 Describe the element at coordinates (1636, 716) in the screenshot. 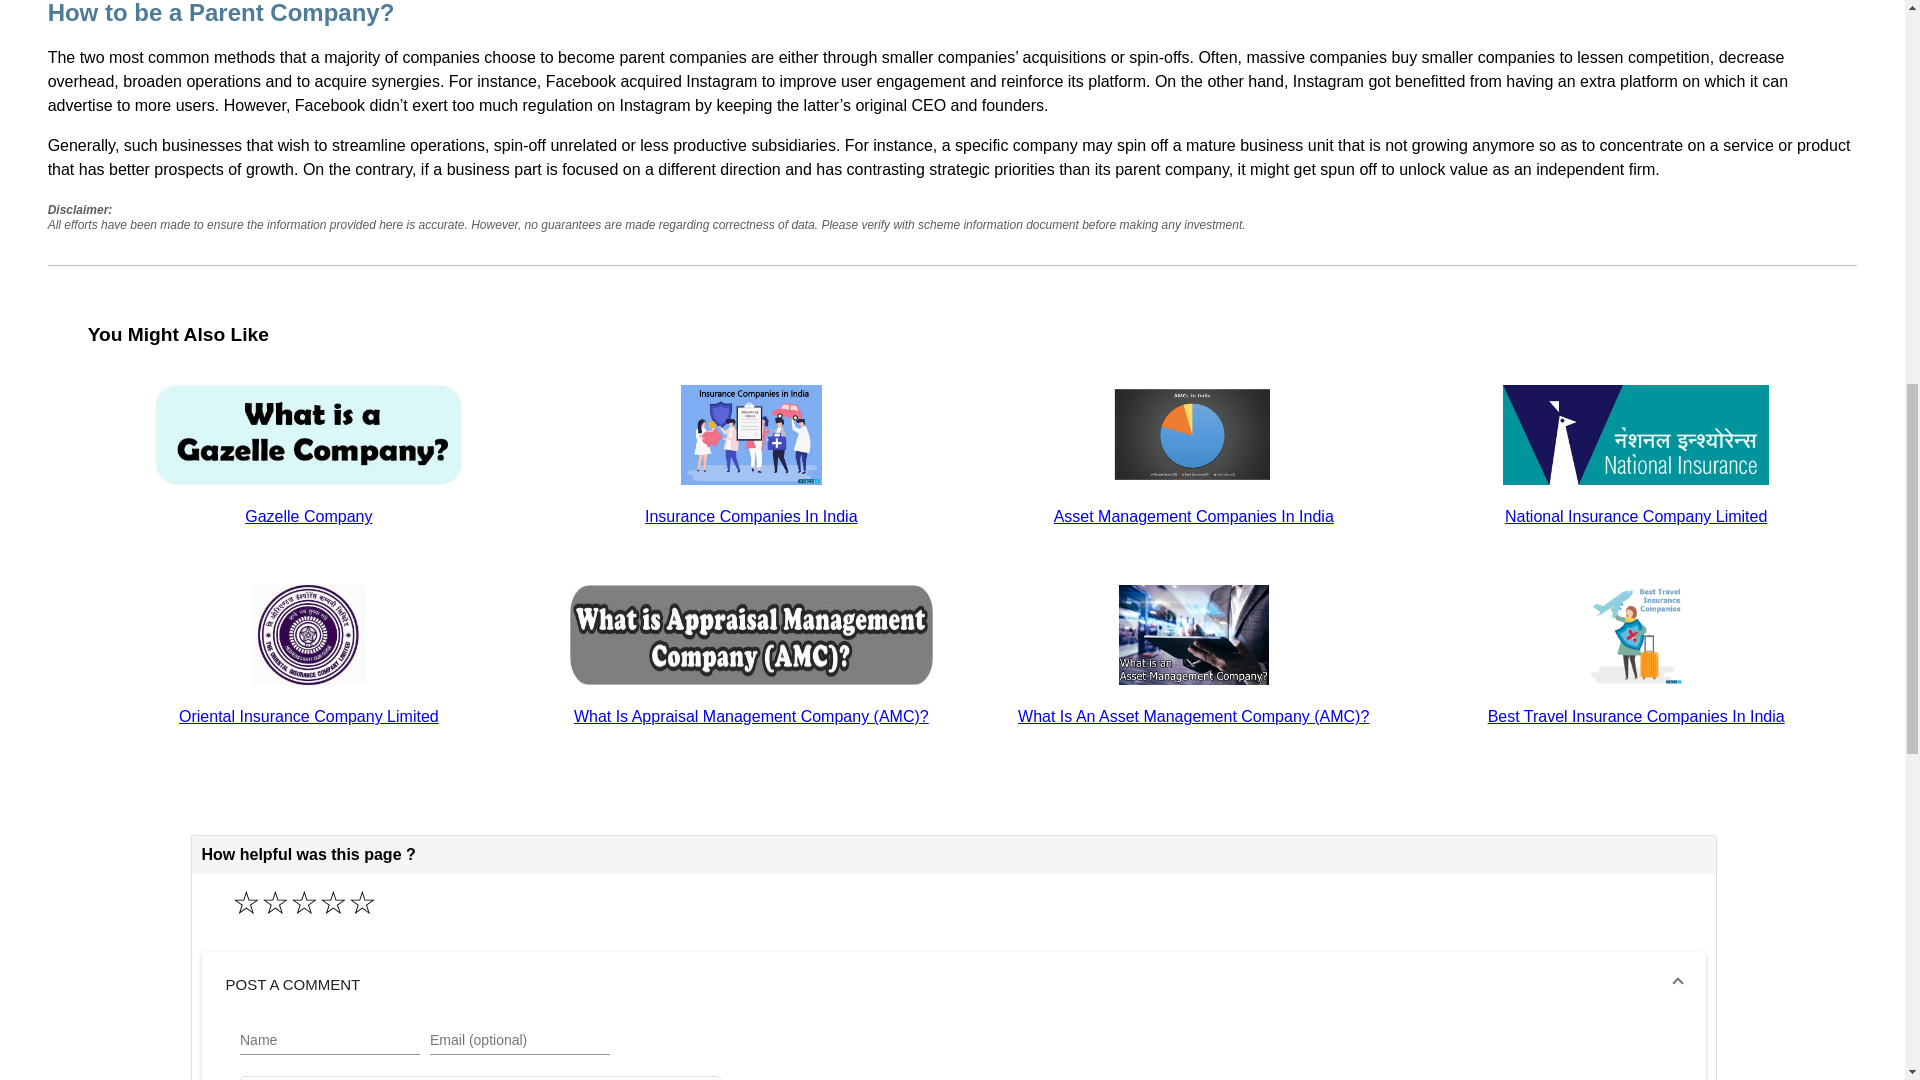

I see `Best Travel Insurance Companies In India` at that location.